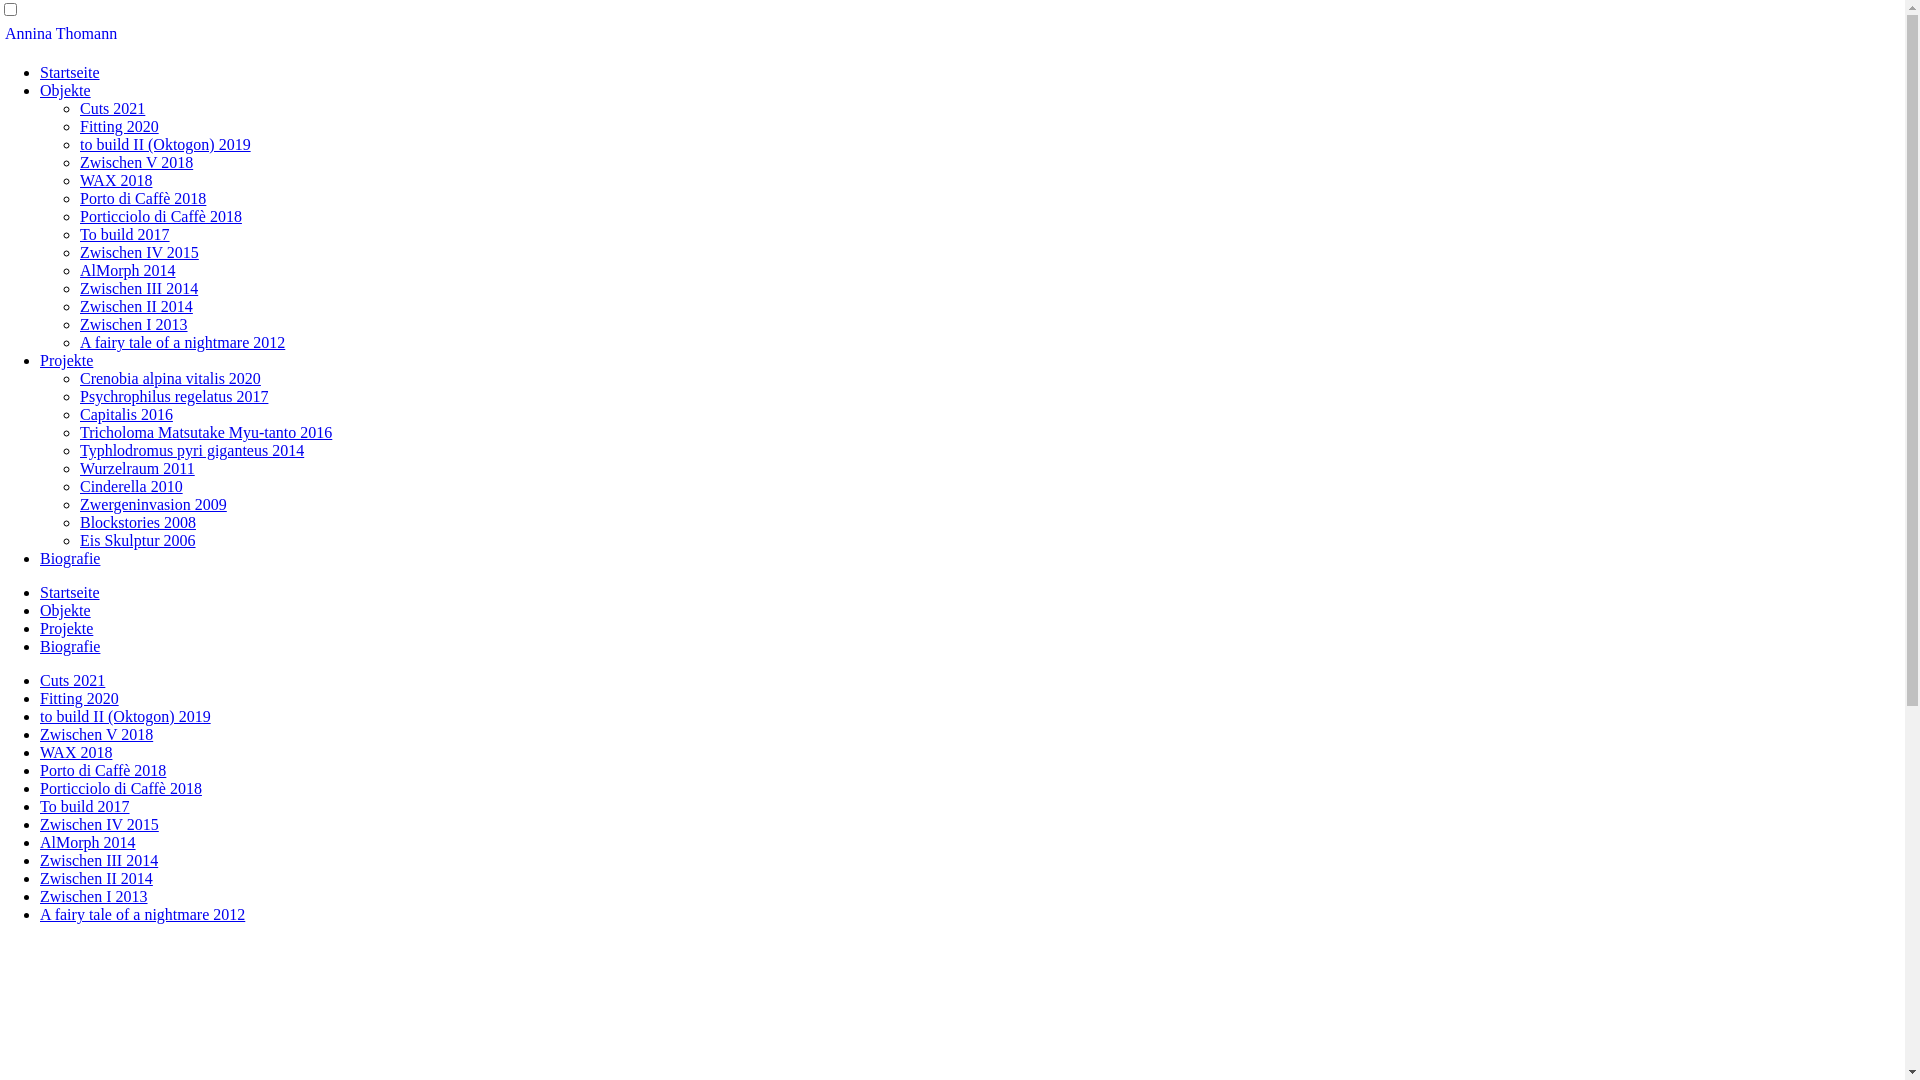 The width and height of the screenshot is (1920, 1080). What do you see at coordinates (99, 860) in the screenshot?
I see `Zwischen III 2014` at bounding box center [99, 860].